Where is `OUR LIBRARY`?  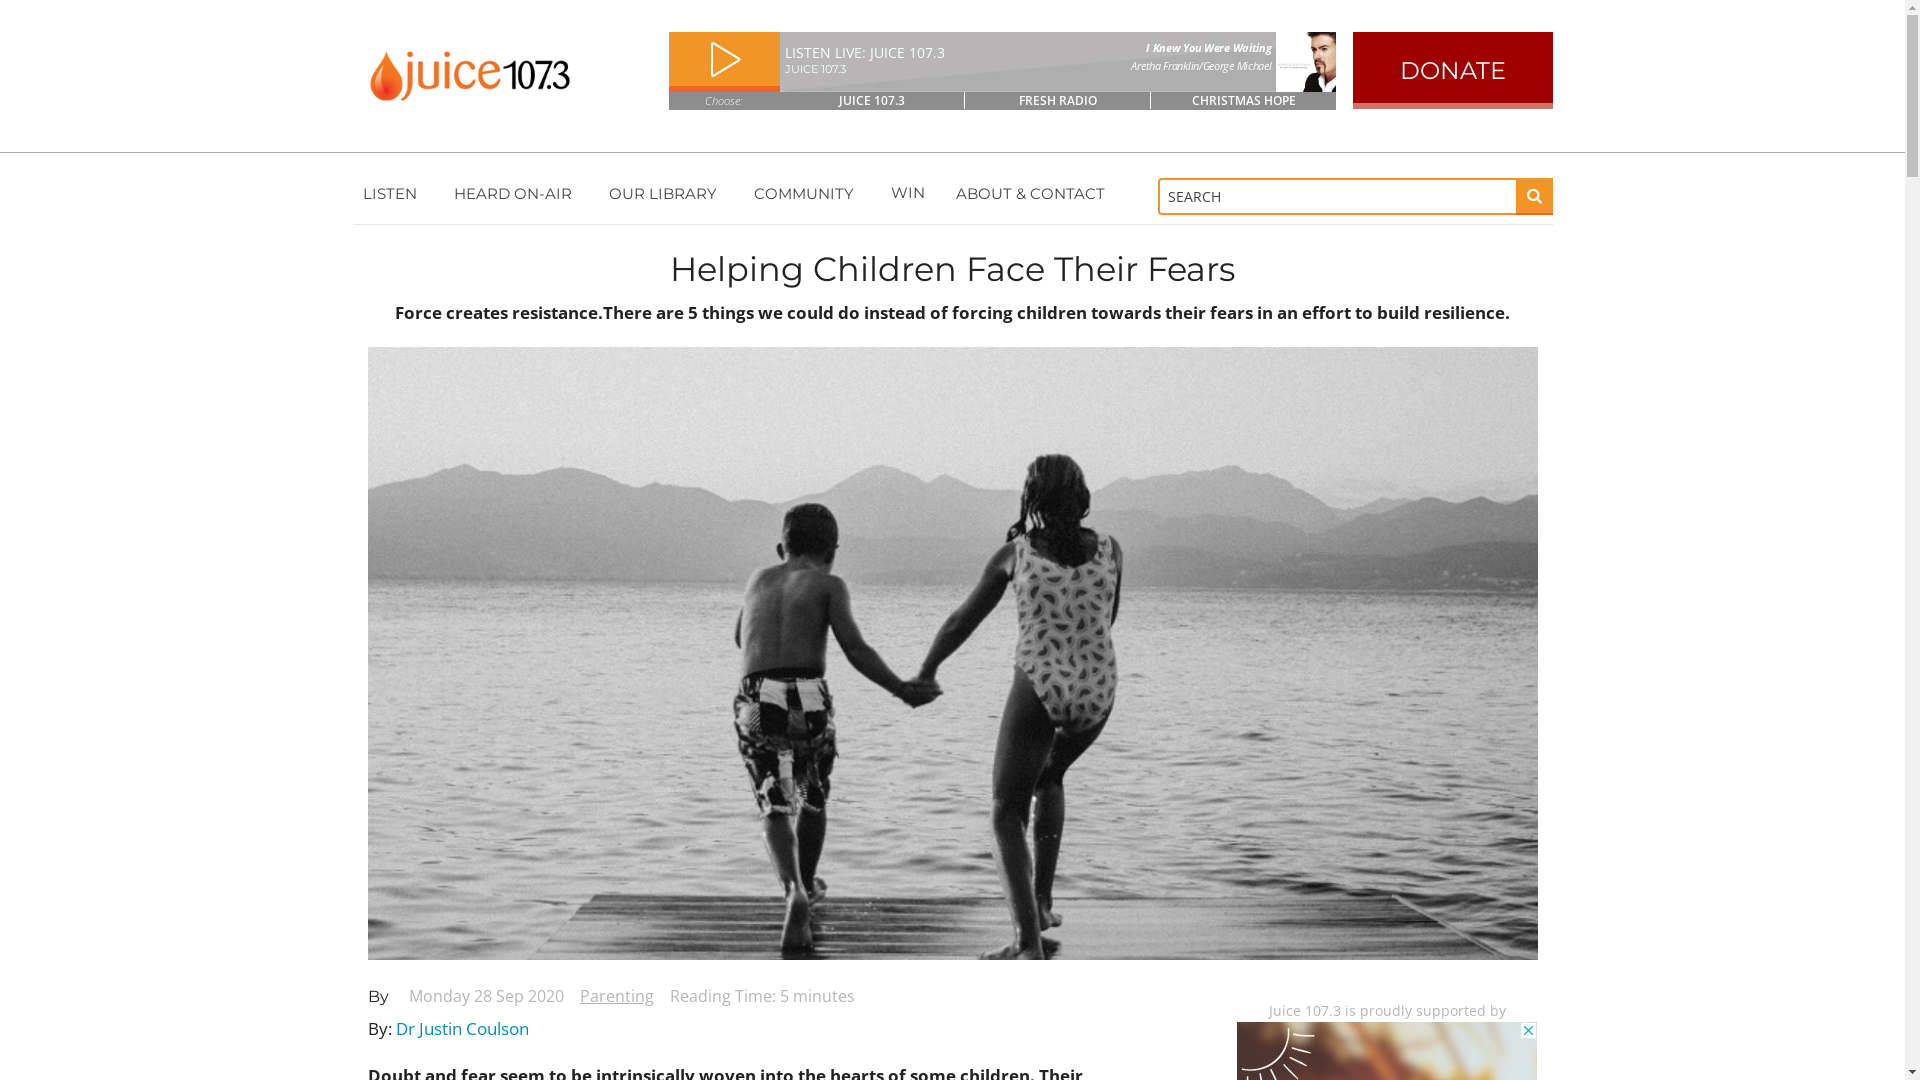 OUR LIBRARY is located at coordinates (666, 193).